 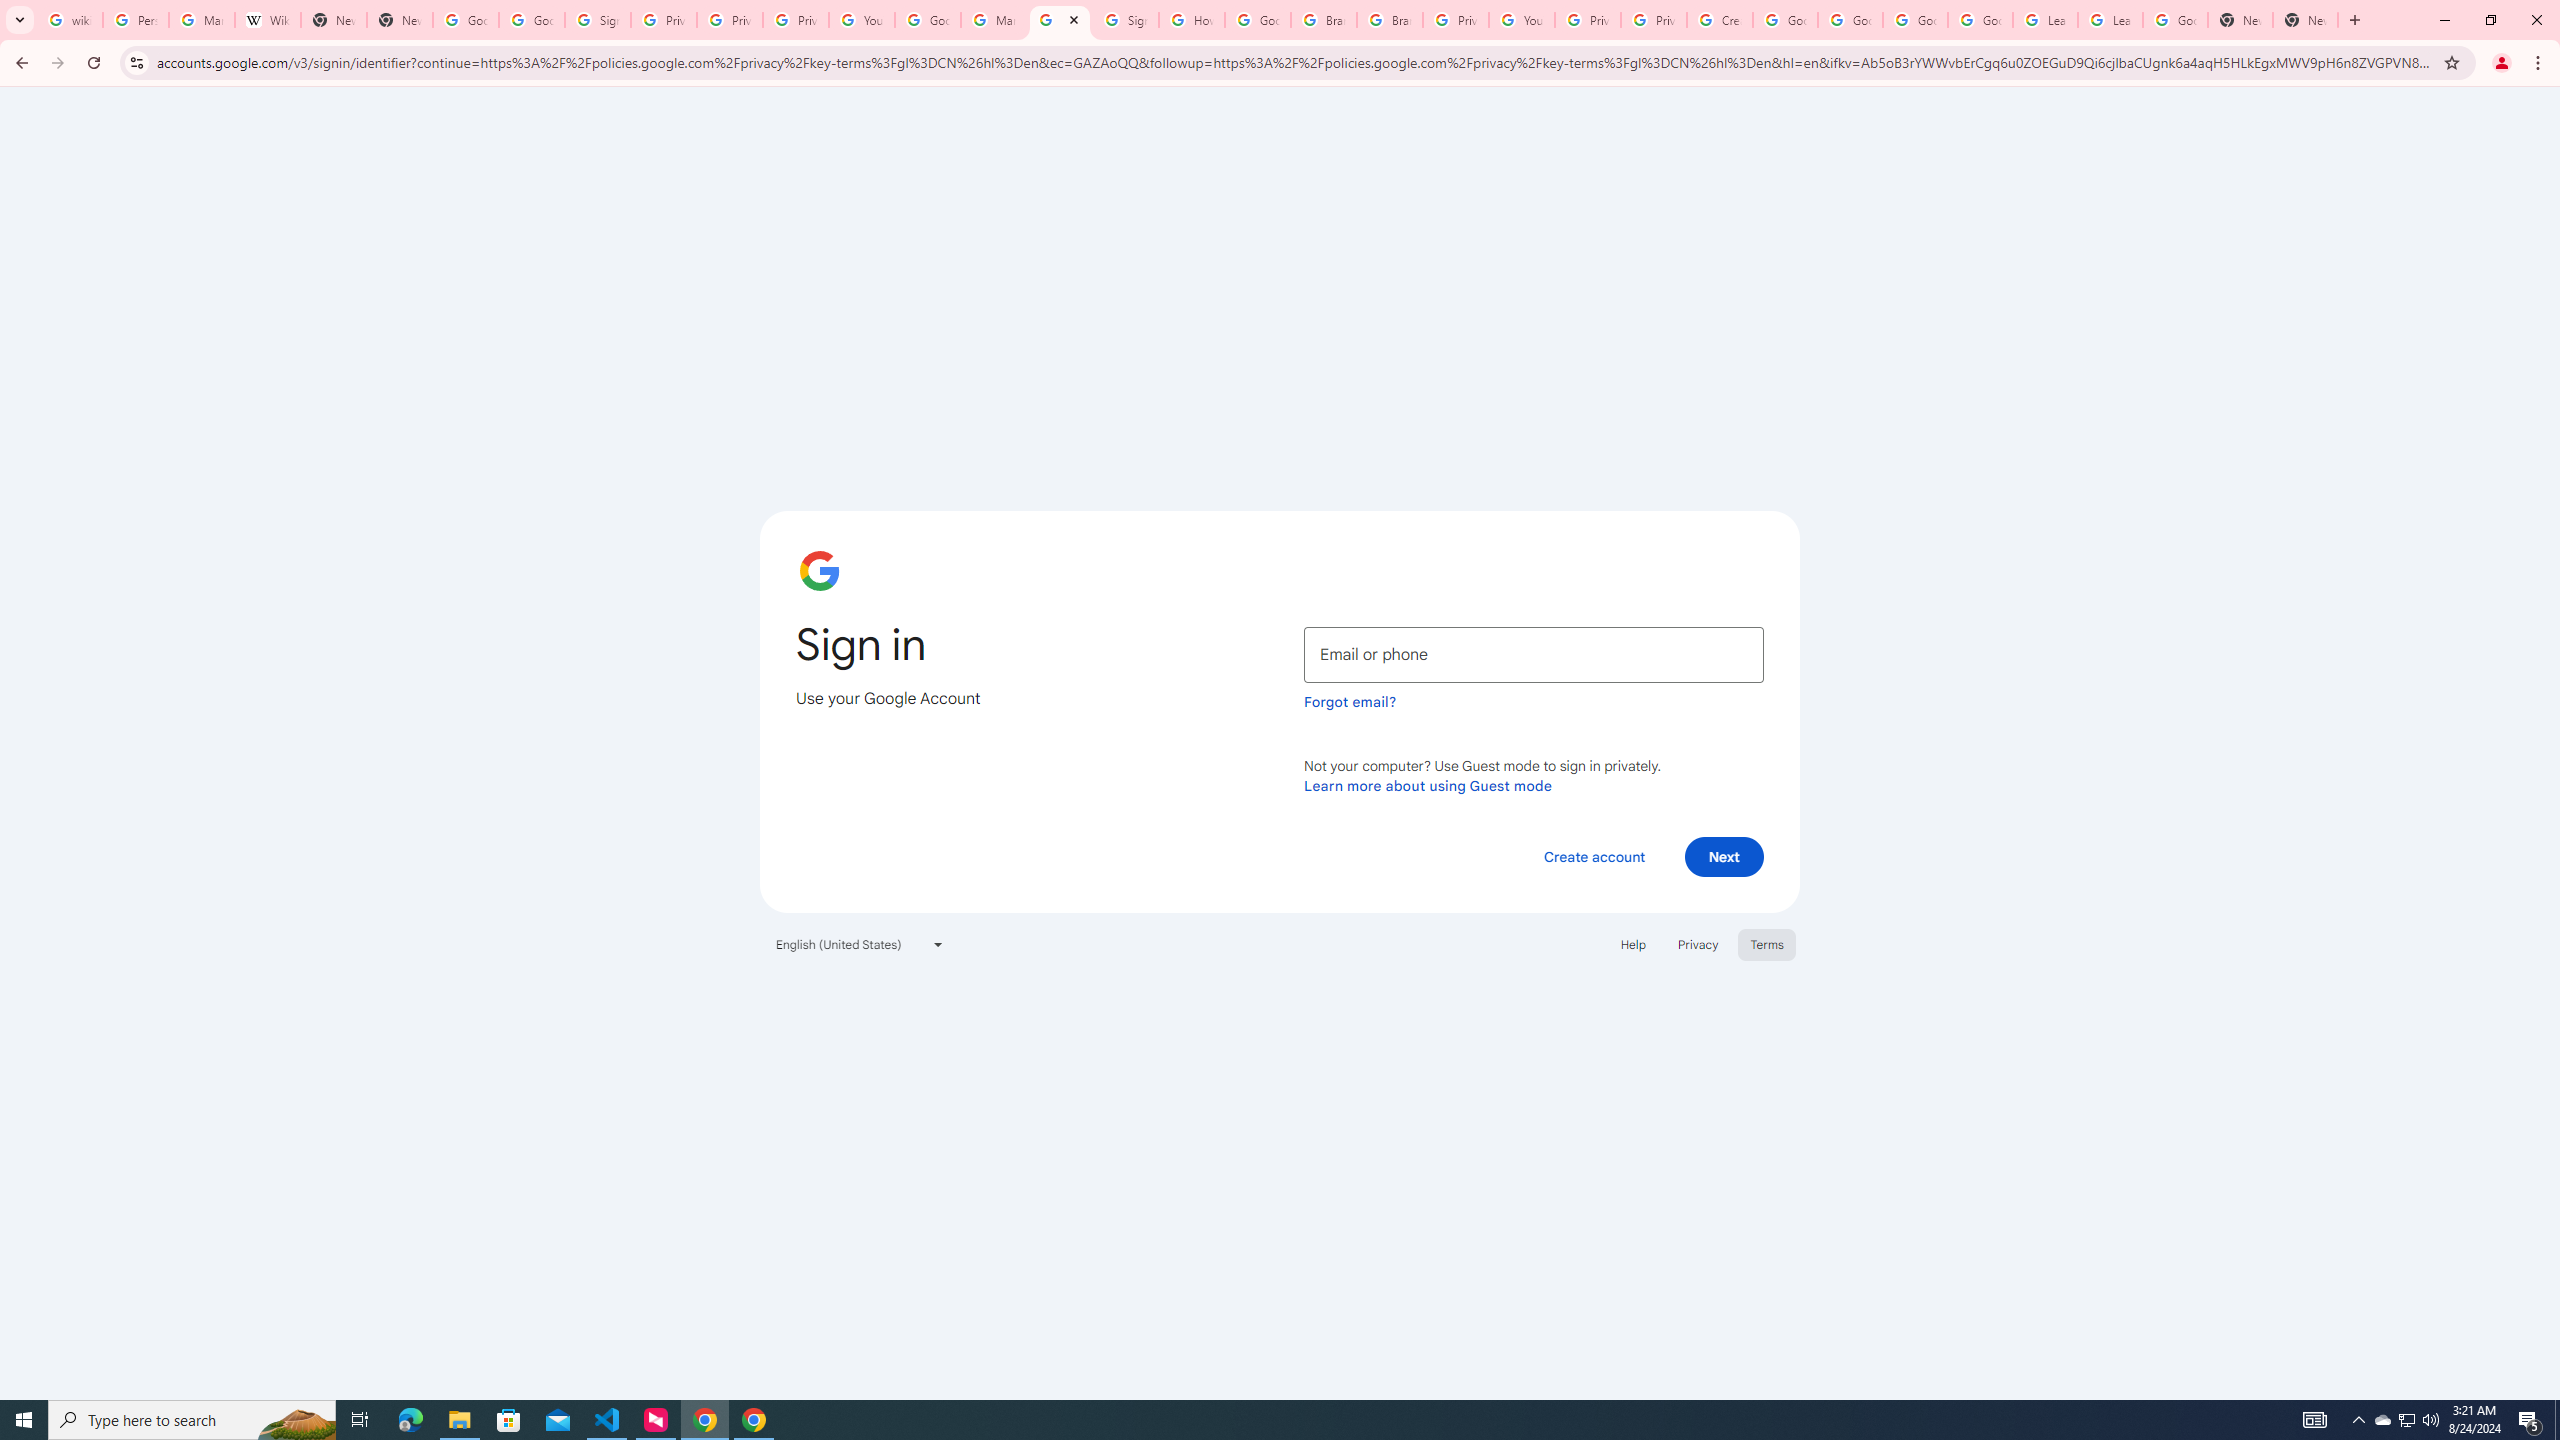 What do you see at coordinates (1593, 856) in the screenshot?
I see `Create account` at bounding box center [1593, 856].